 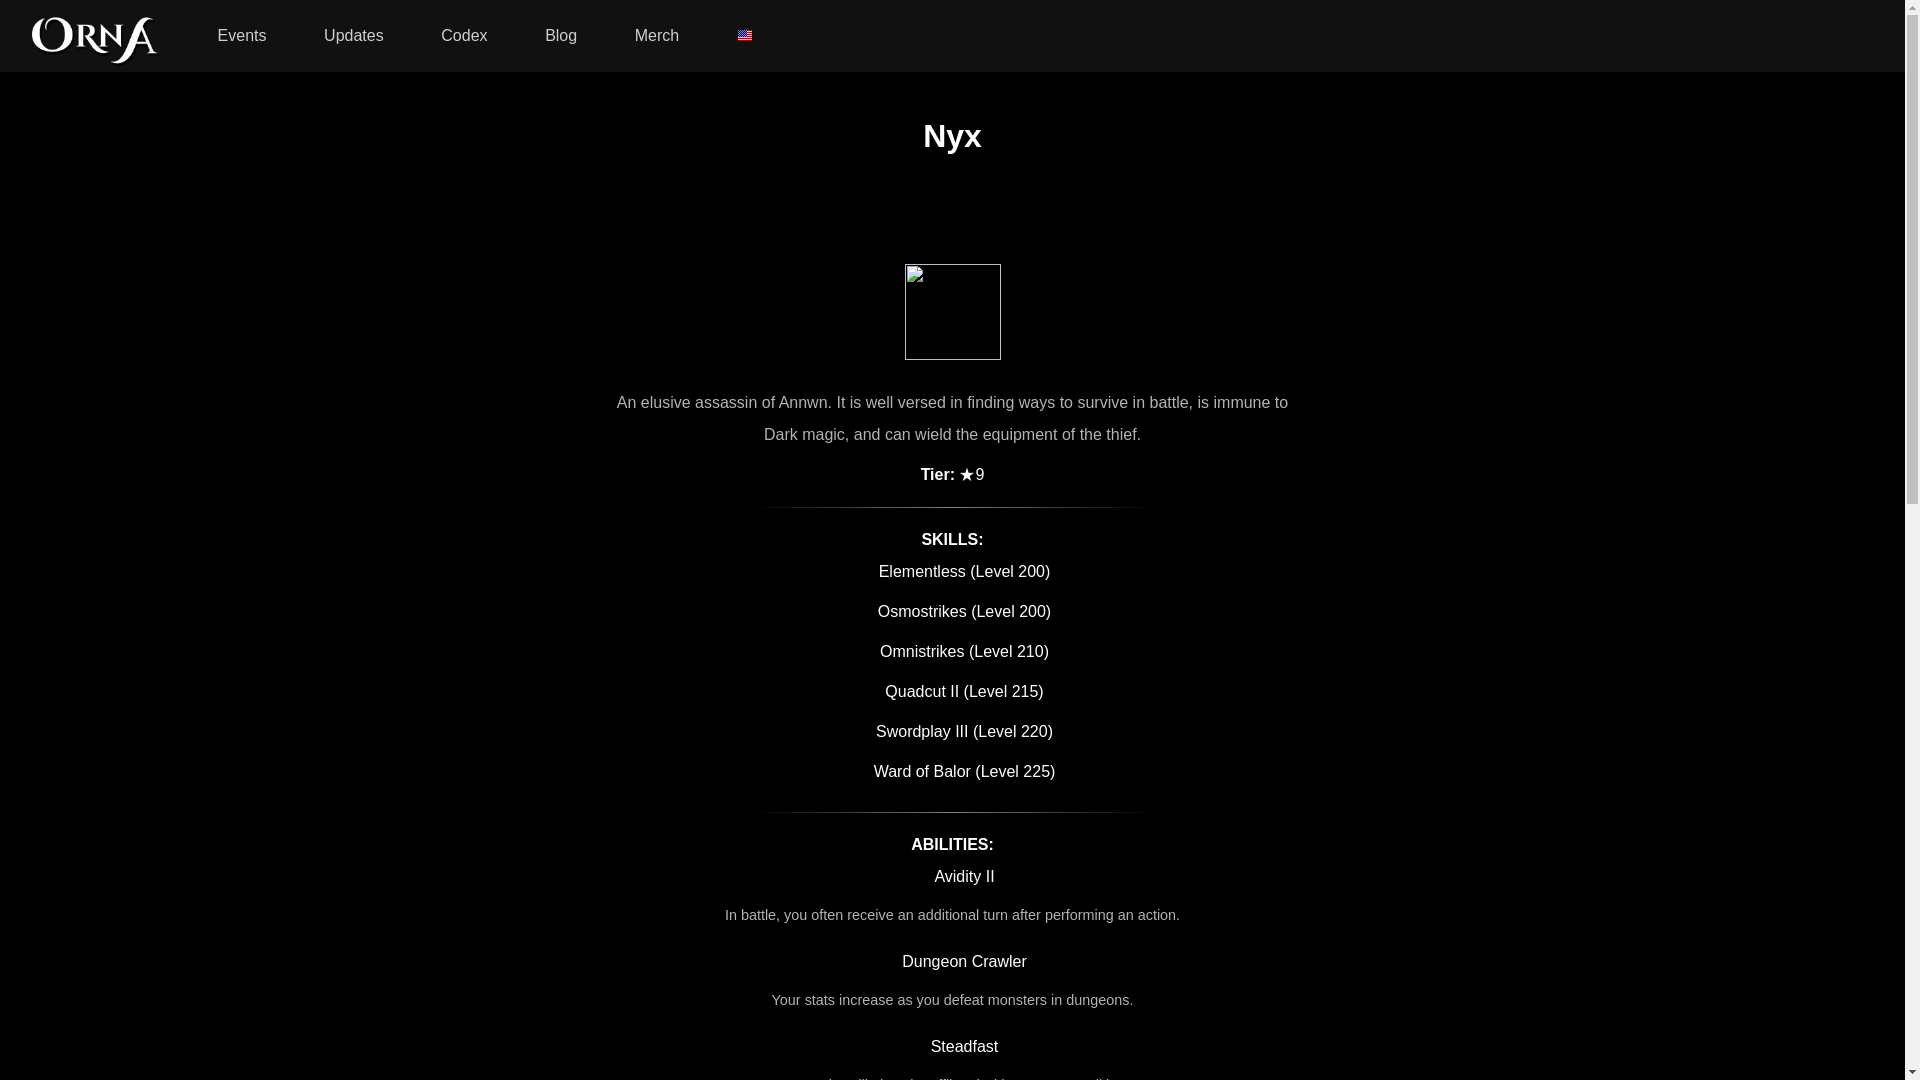 I want to click on Codex, so click(x=464, y=36).